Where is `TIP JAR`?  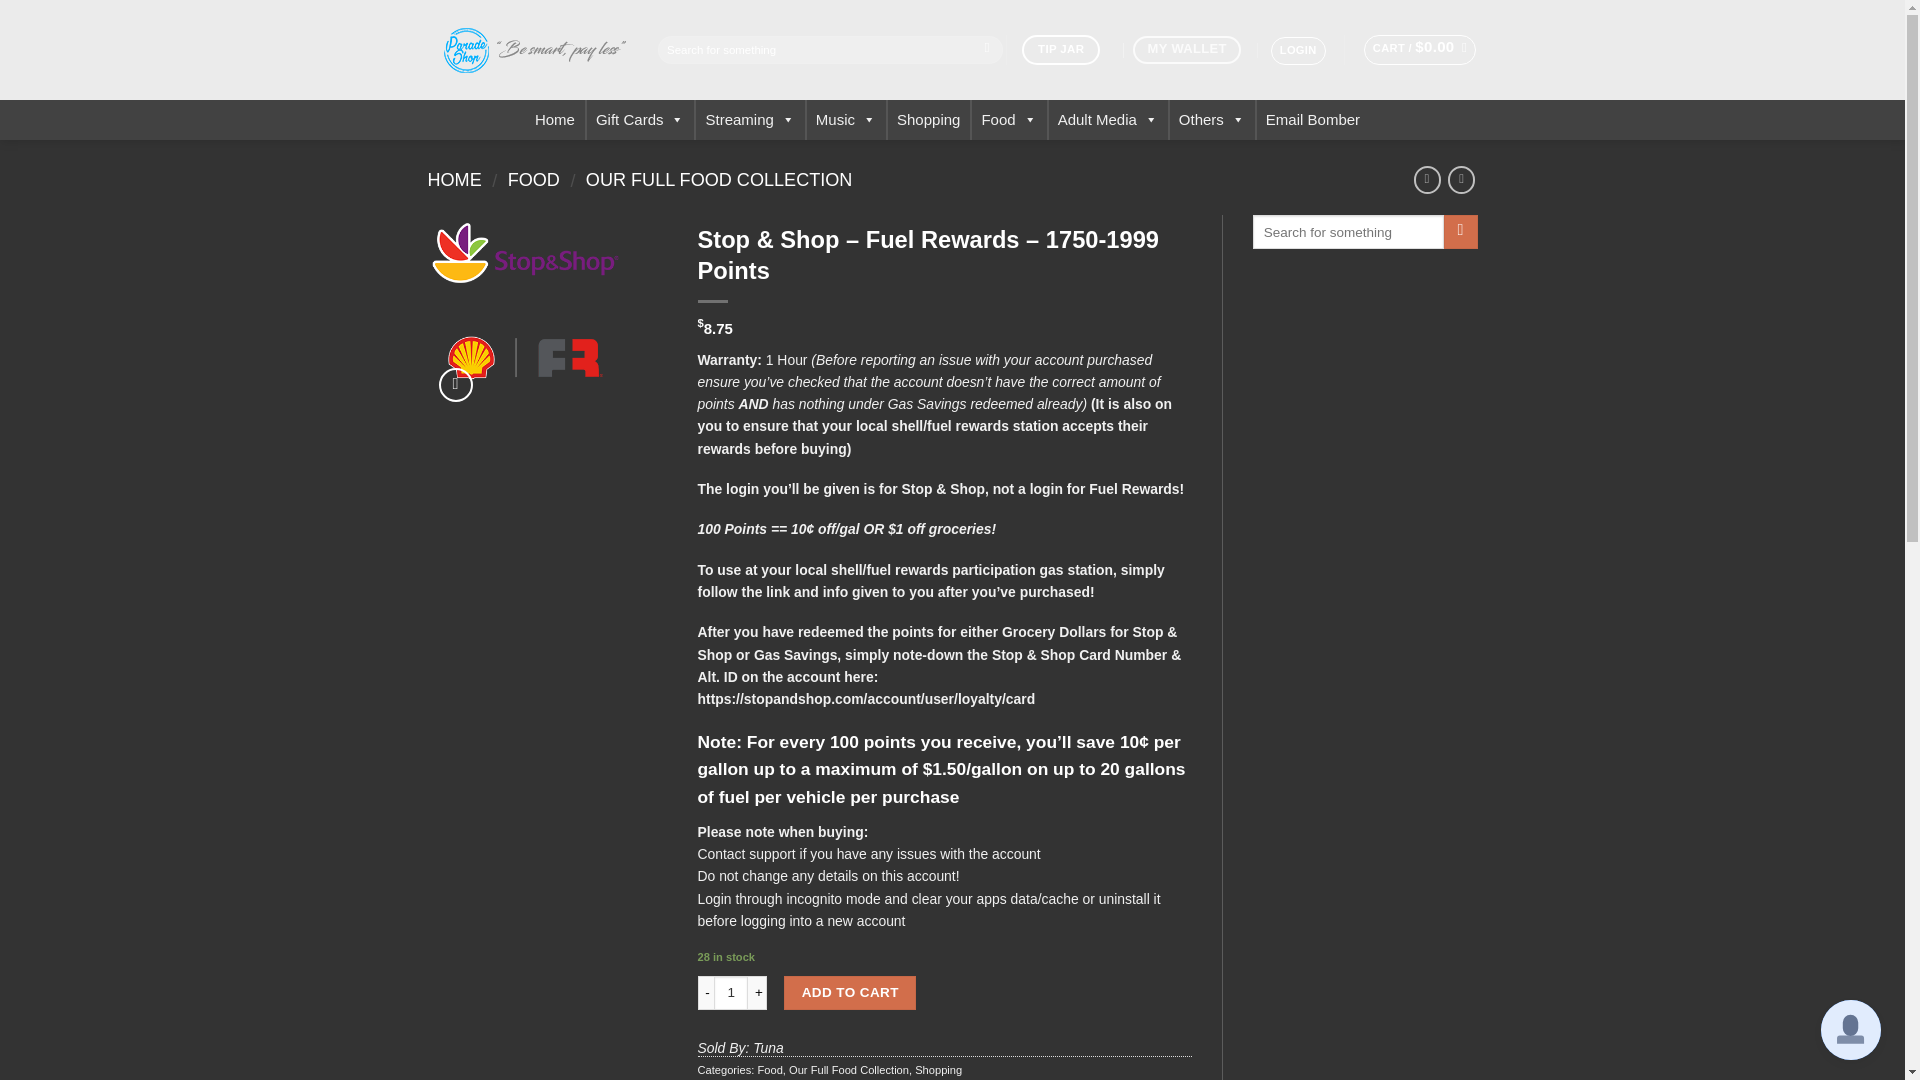 TIP JAR is located at coordinates (1060, 48).